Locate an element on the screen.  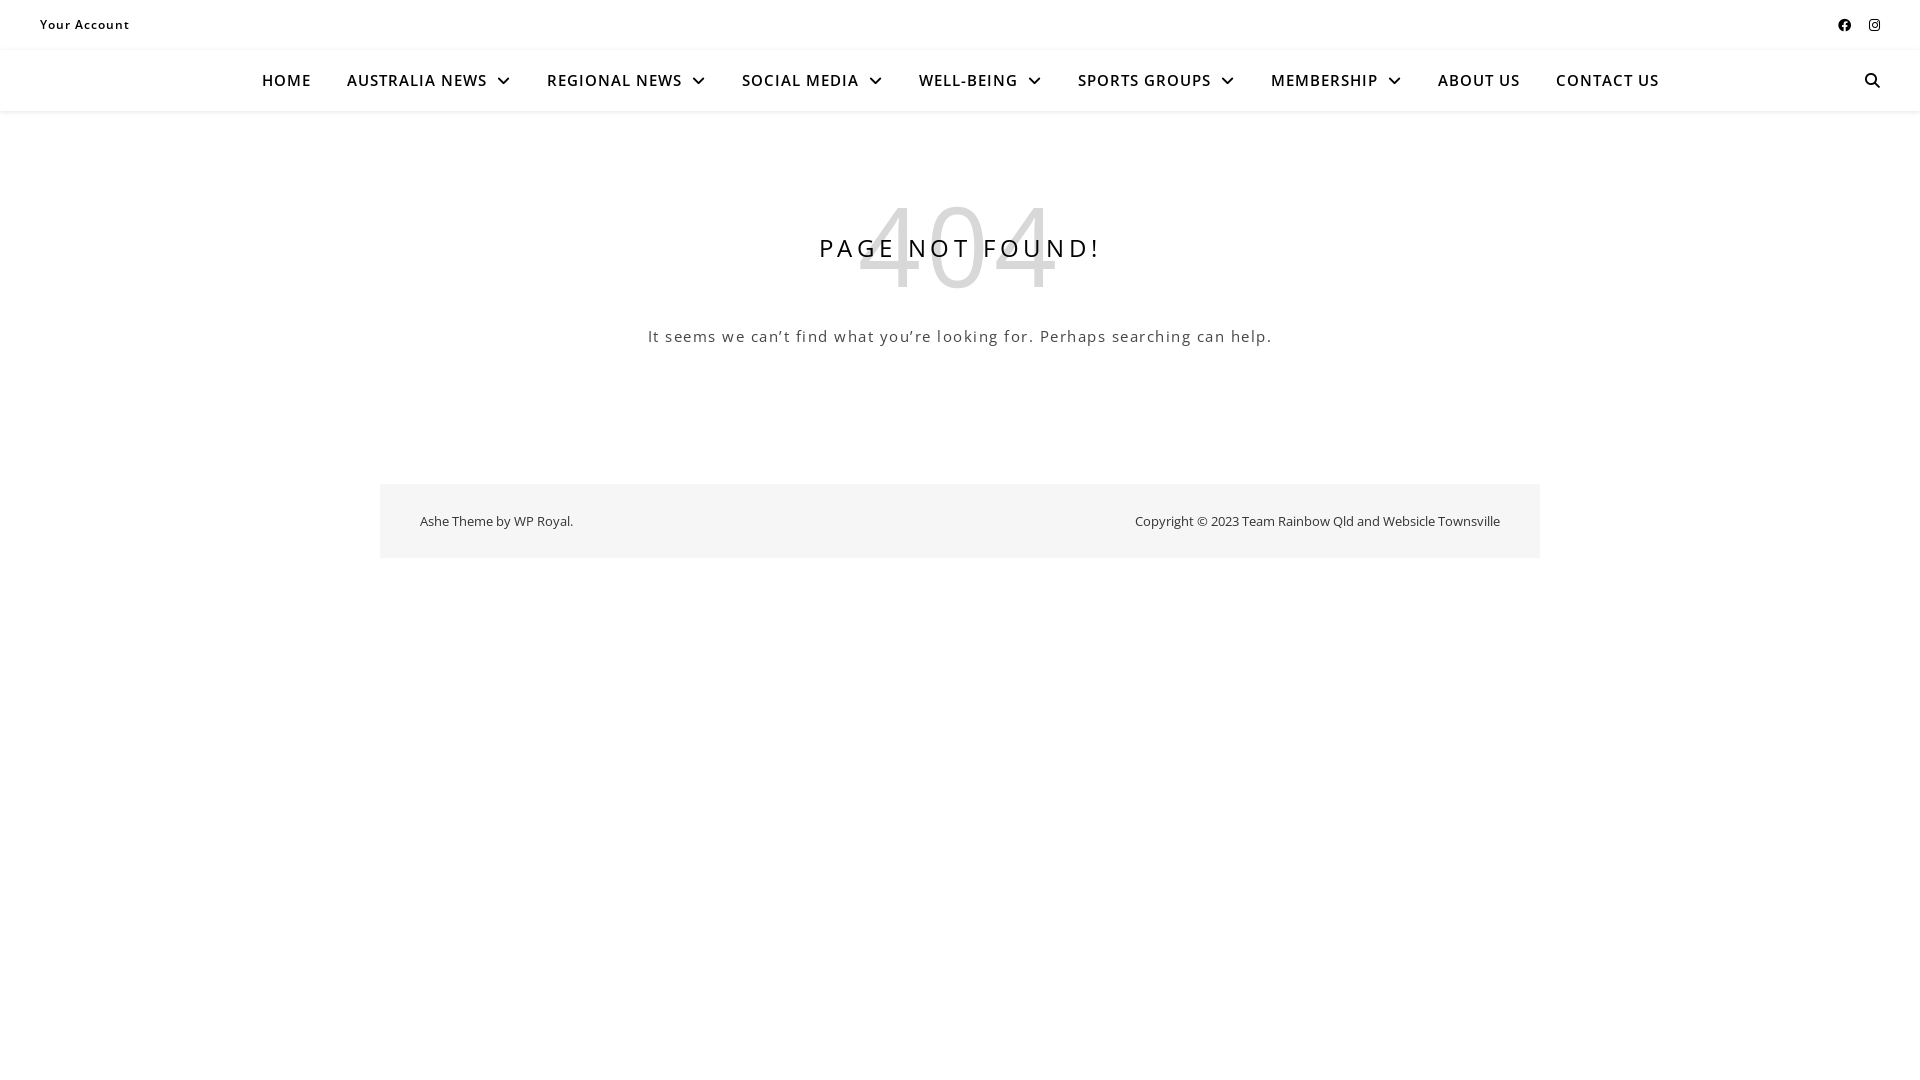
WP Royal is located at coordinates (542, 521).